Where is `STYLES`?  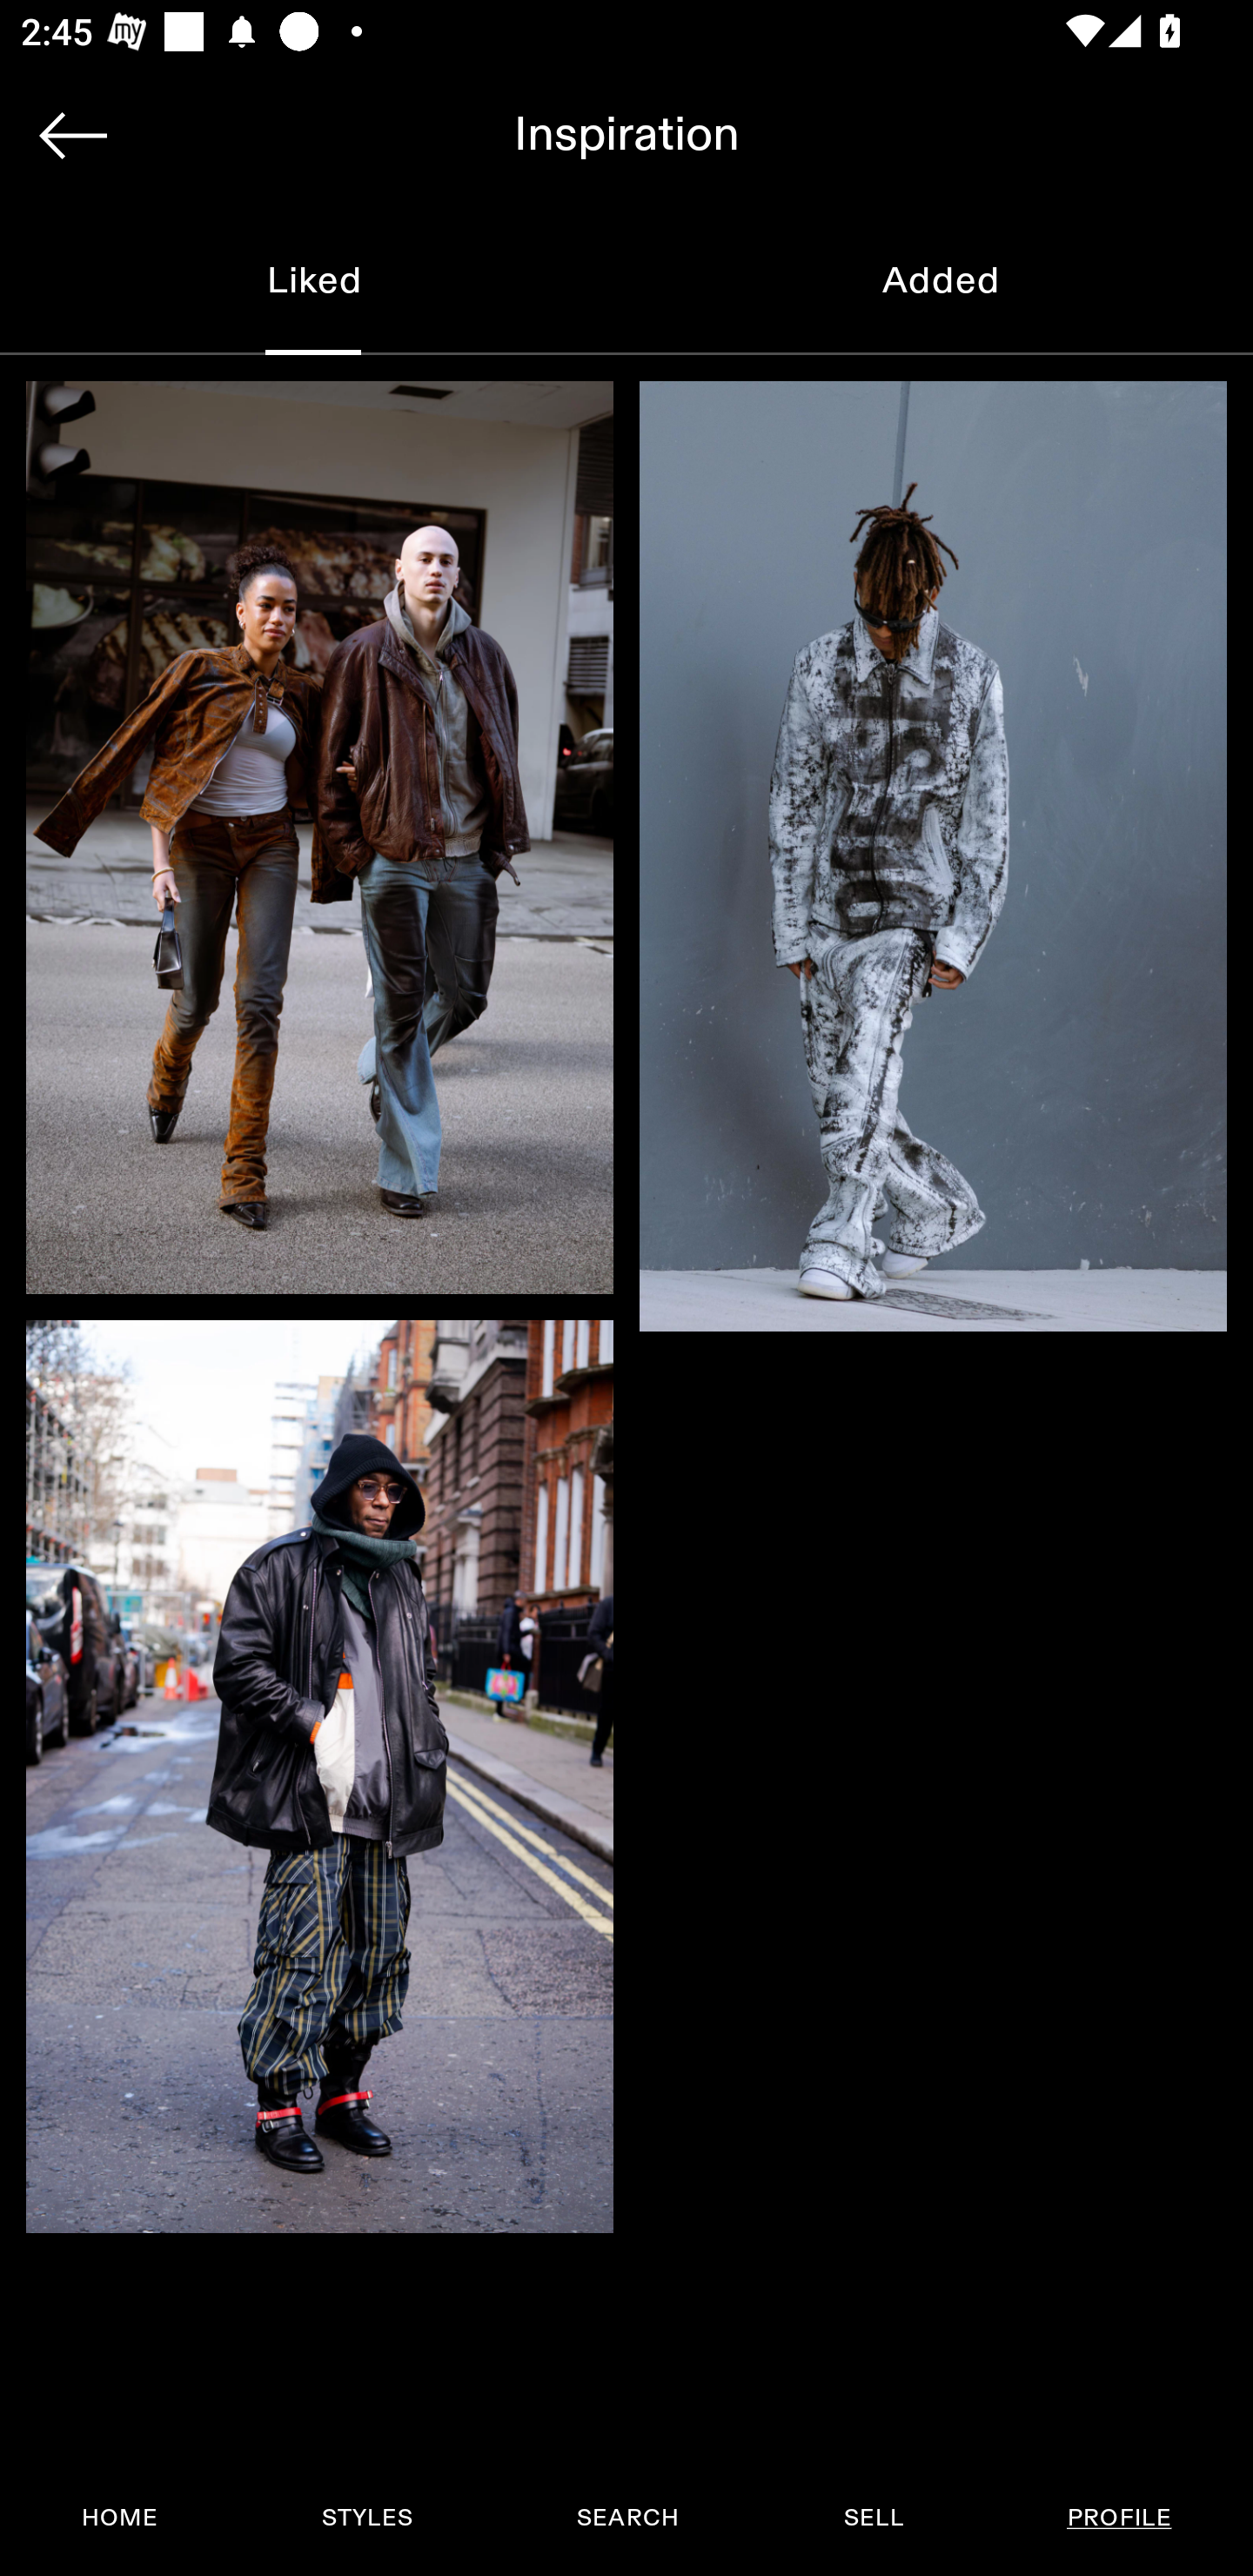 STYLES is located at coordinates (366, 2518).